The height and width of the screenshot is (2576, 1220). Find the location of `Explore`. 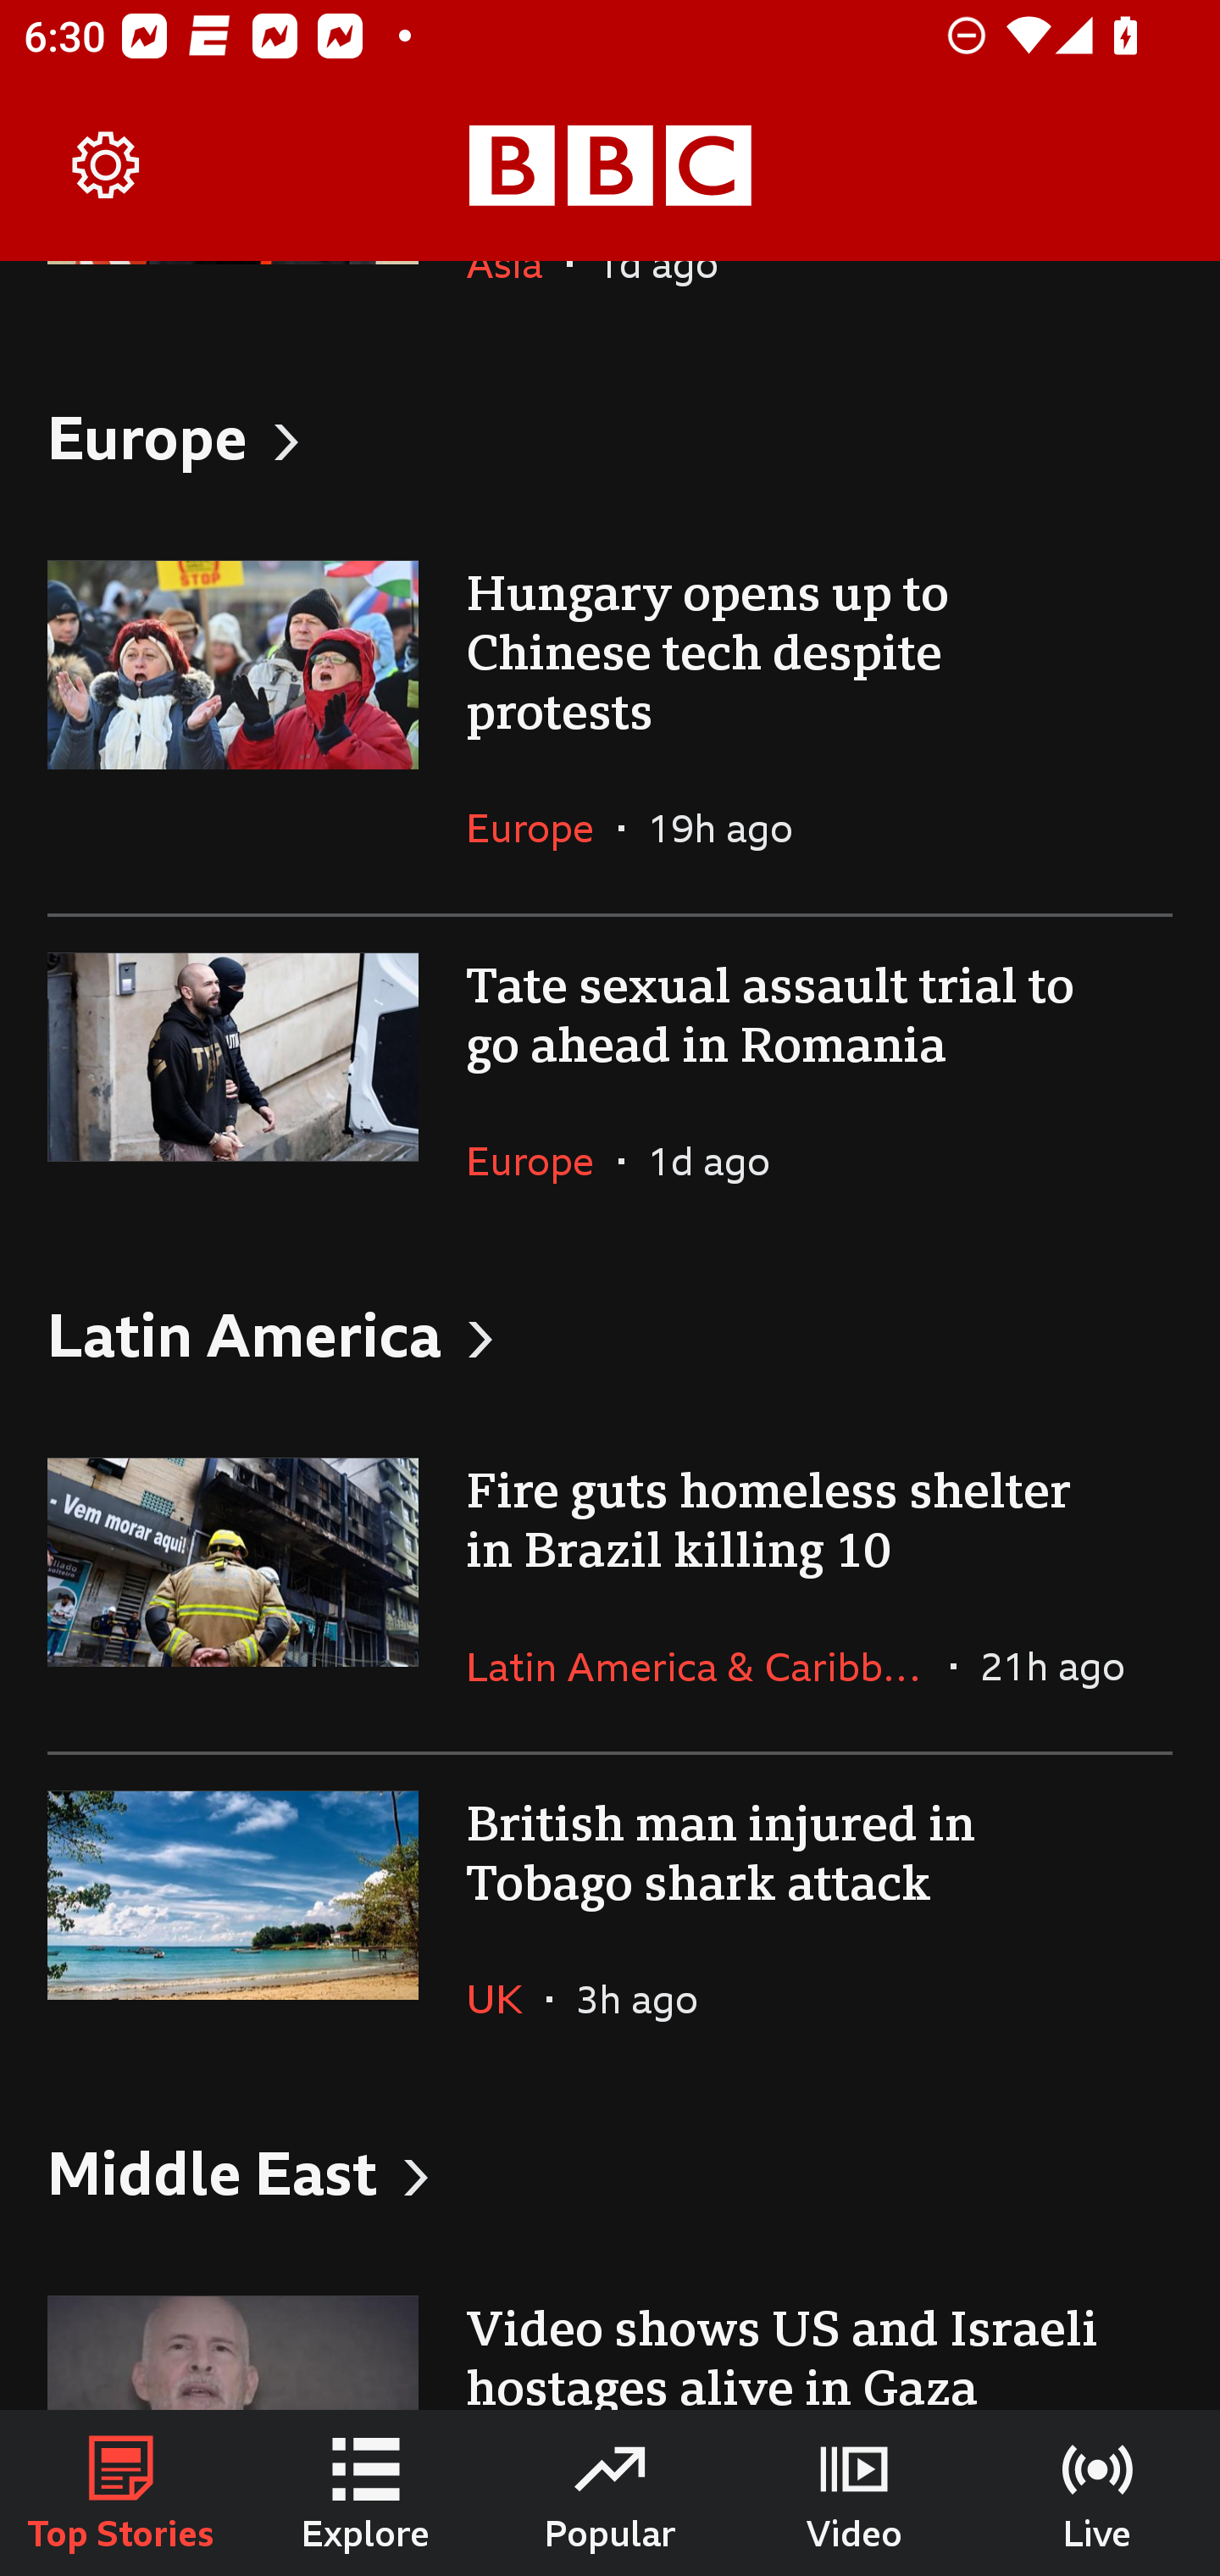

Explore is located at coordinates (366, 2493).